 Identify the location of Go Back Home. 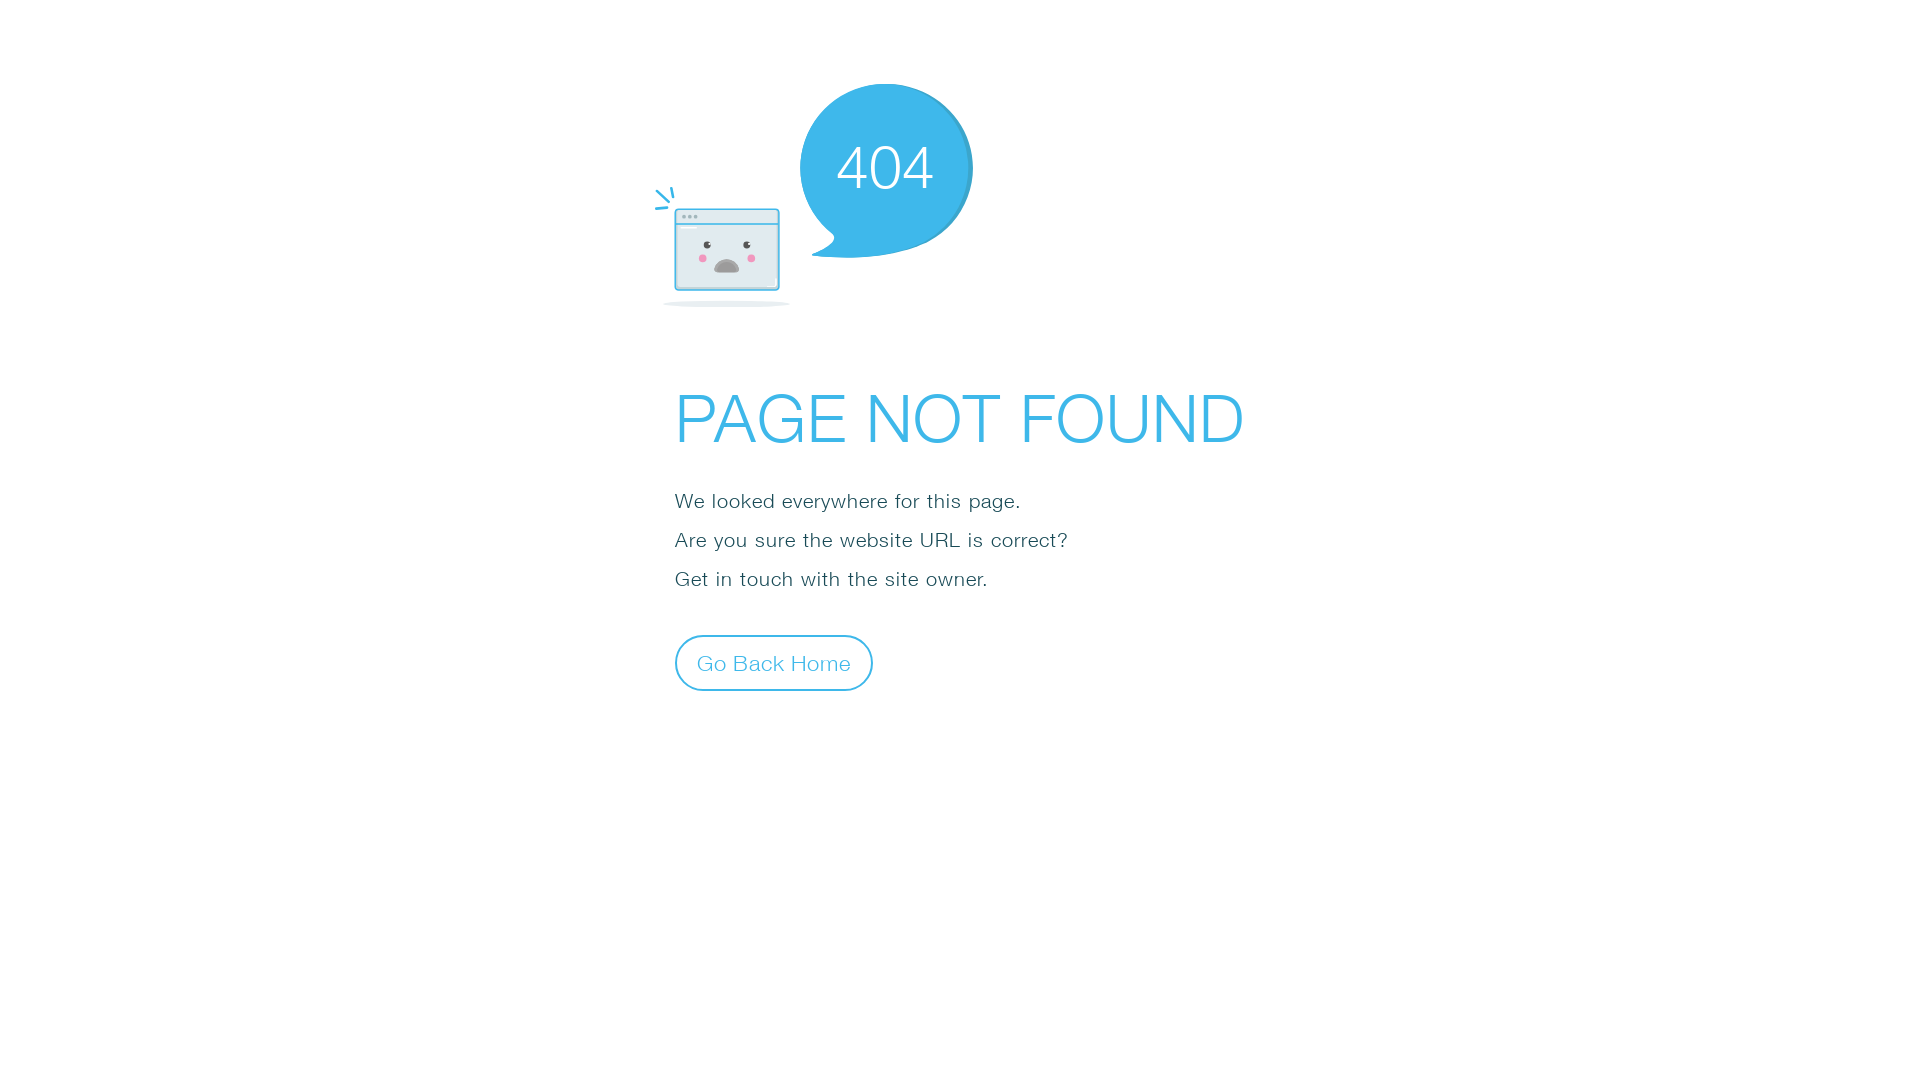
(774, 662).